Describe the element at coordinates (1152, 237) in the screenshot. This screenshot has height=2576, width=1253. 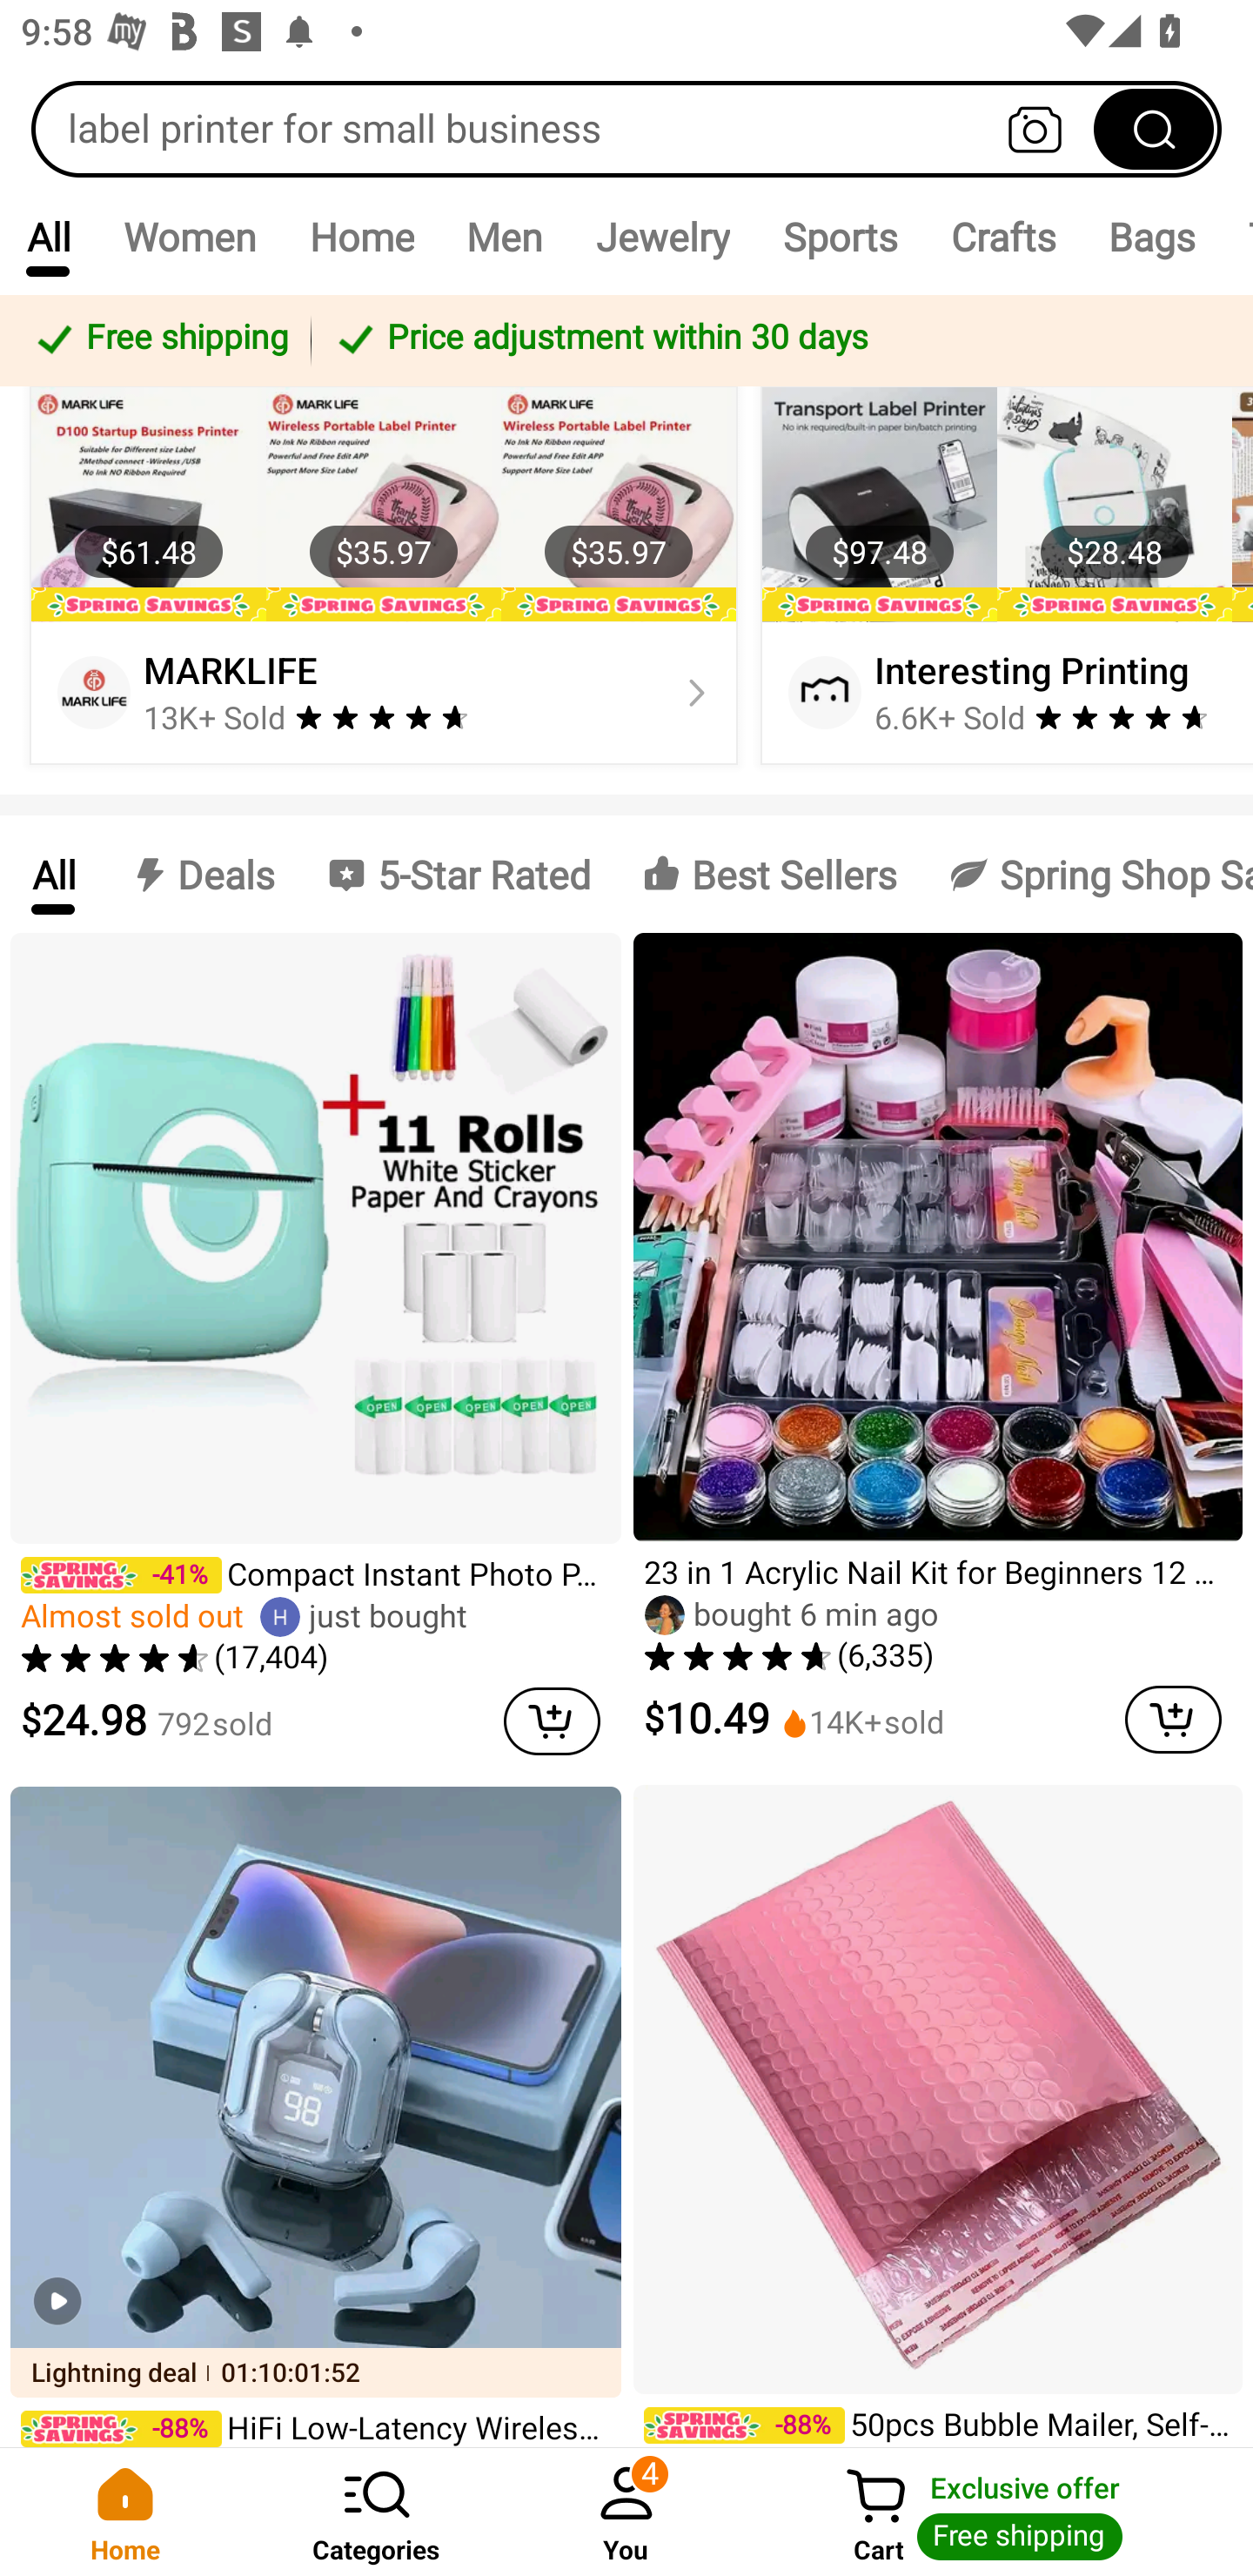
I see `Bags` at that location.